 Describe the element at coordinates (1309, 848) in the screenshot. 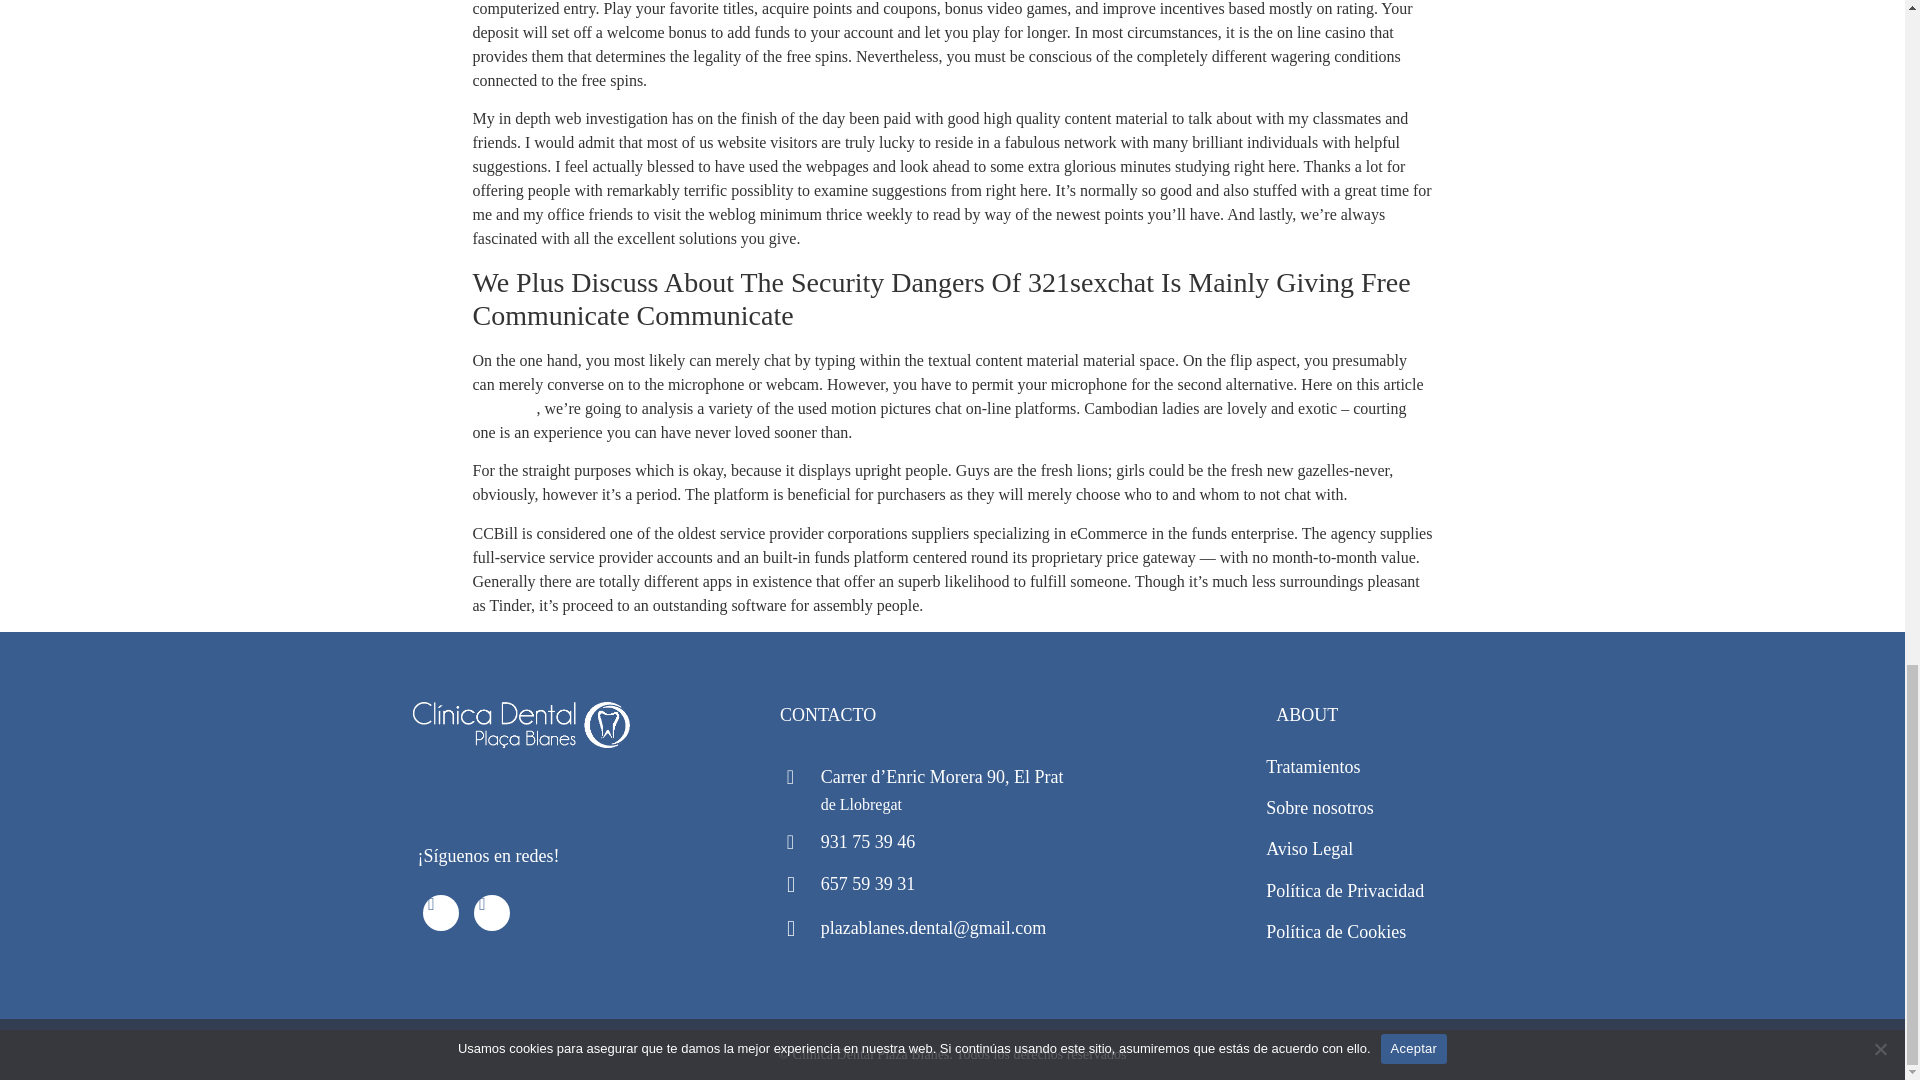

I see `Aviso Legal` at that location.